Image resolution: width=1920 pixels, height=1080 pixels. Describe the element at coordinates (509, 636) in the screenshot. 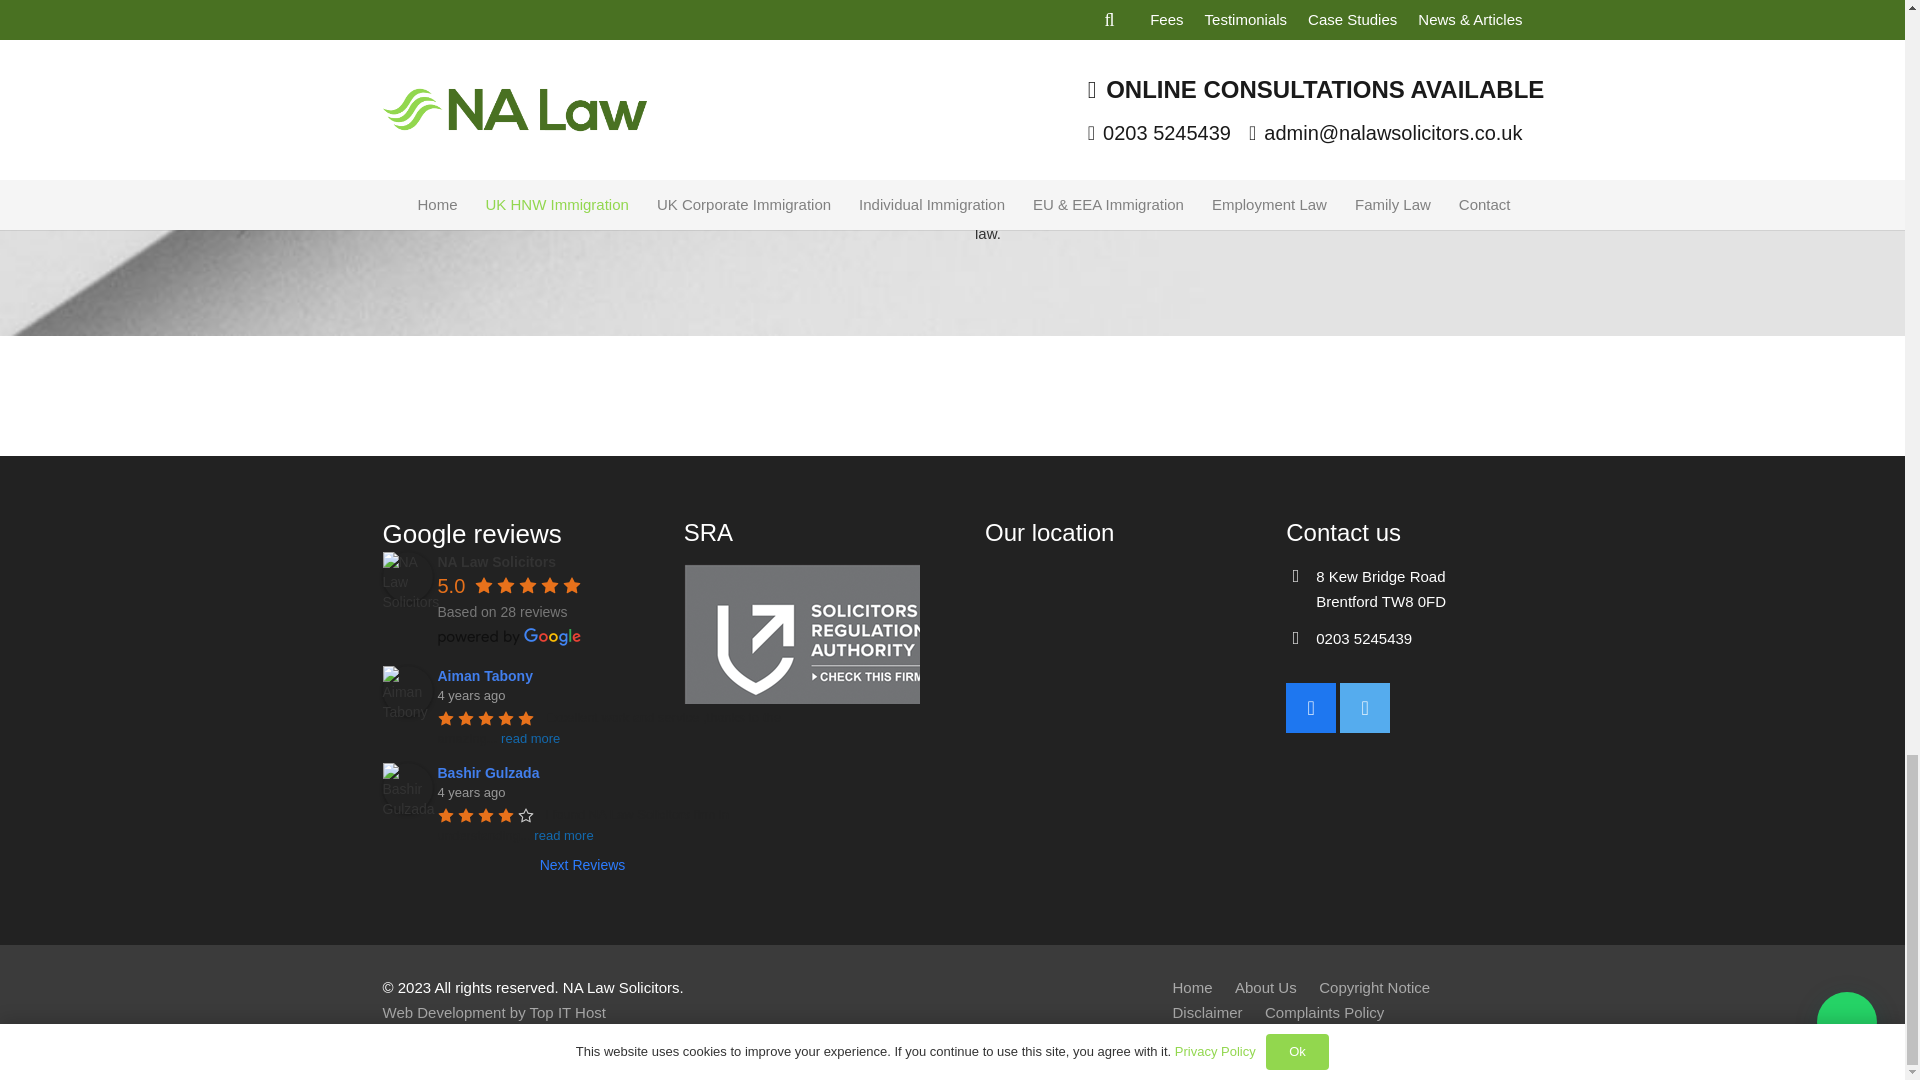

I see `powered by Google` at that location.